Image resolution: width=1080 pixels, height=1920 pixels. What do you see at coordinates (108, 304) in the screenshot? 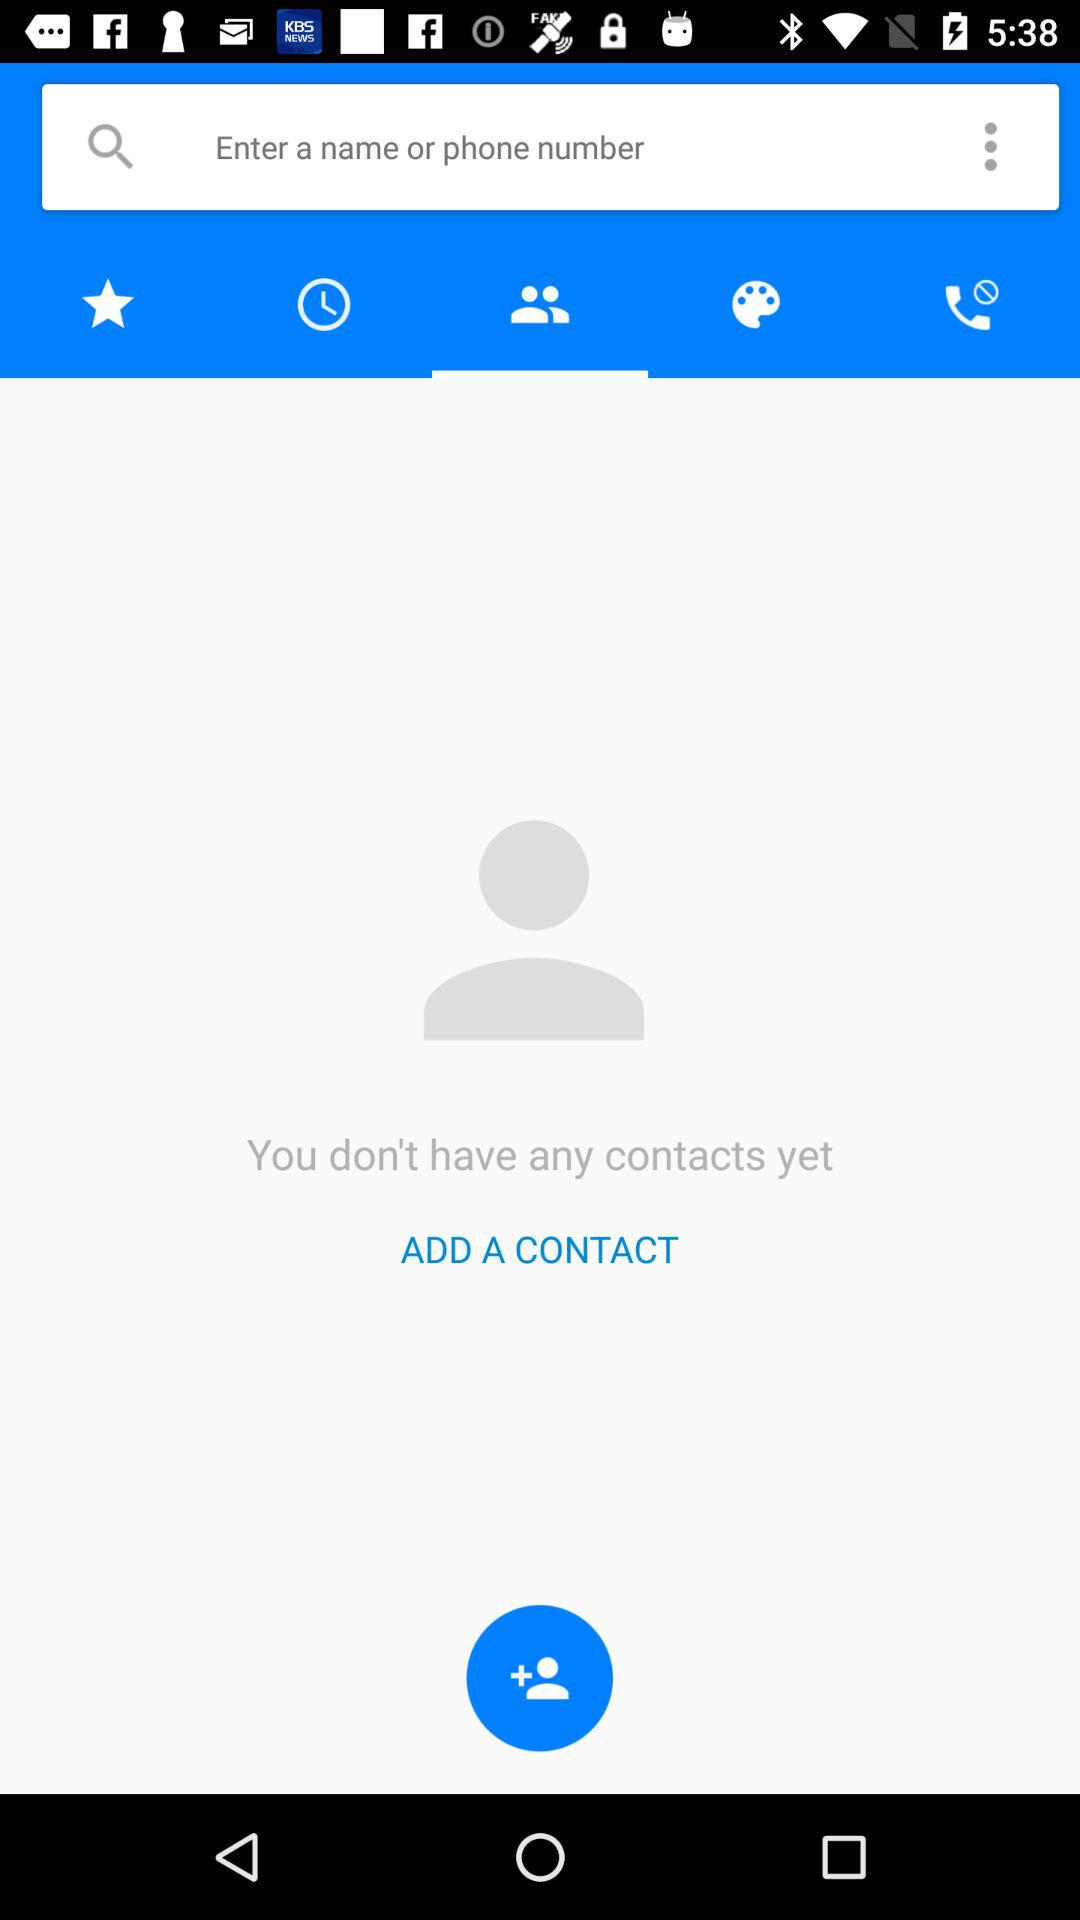
I see `toggle favorite` at bounding box center [108, 304].